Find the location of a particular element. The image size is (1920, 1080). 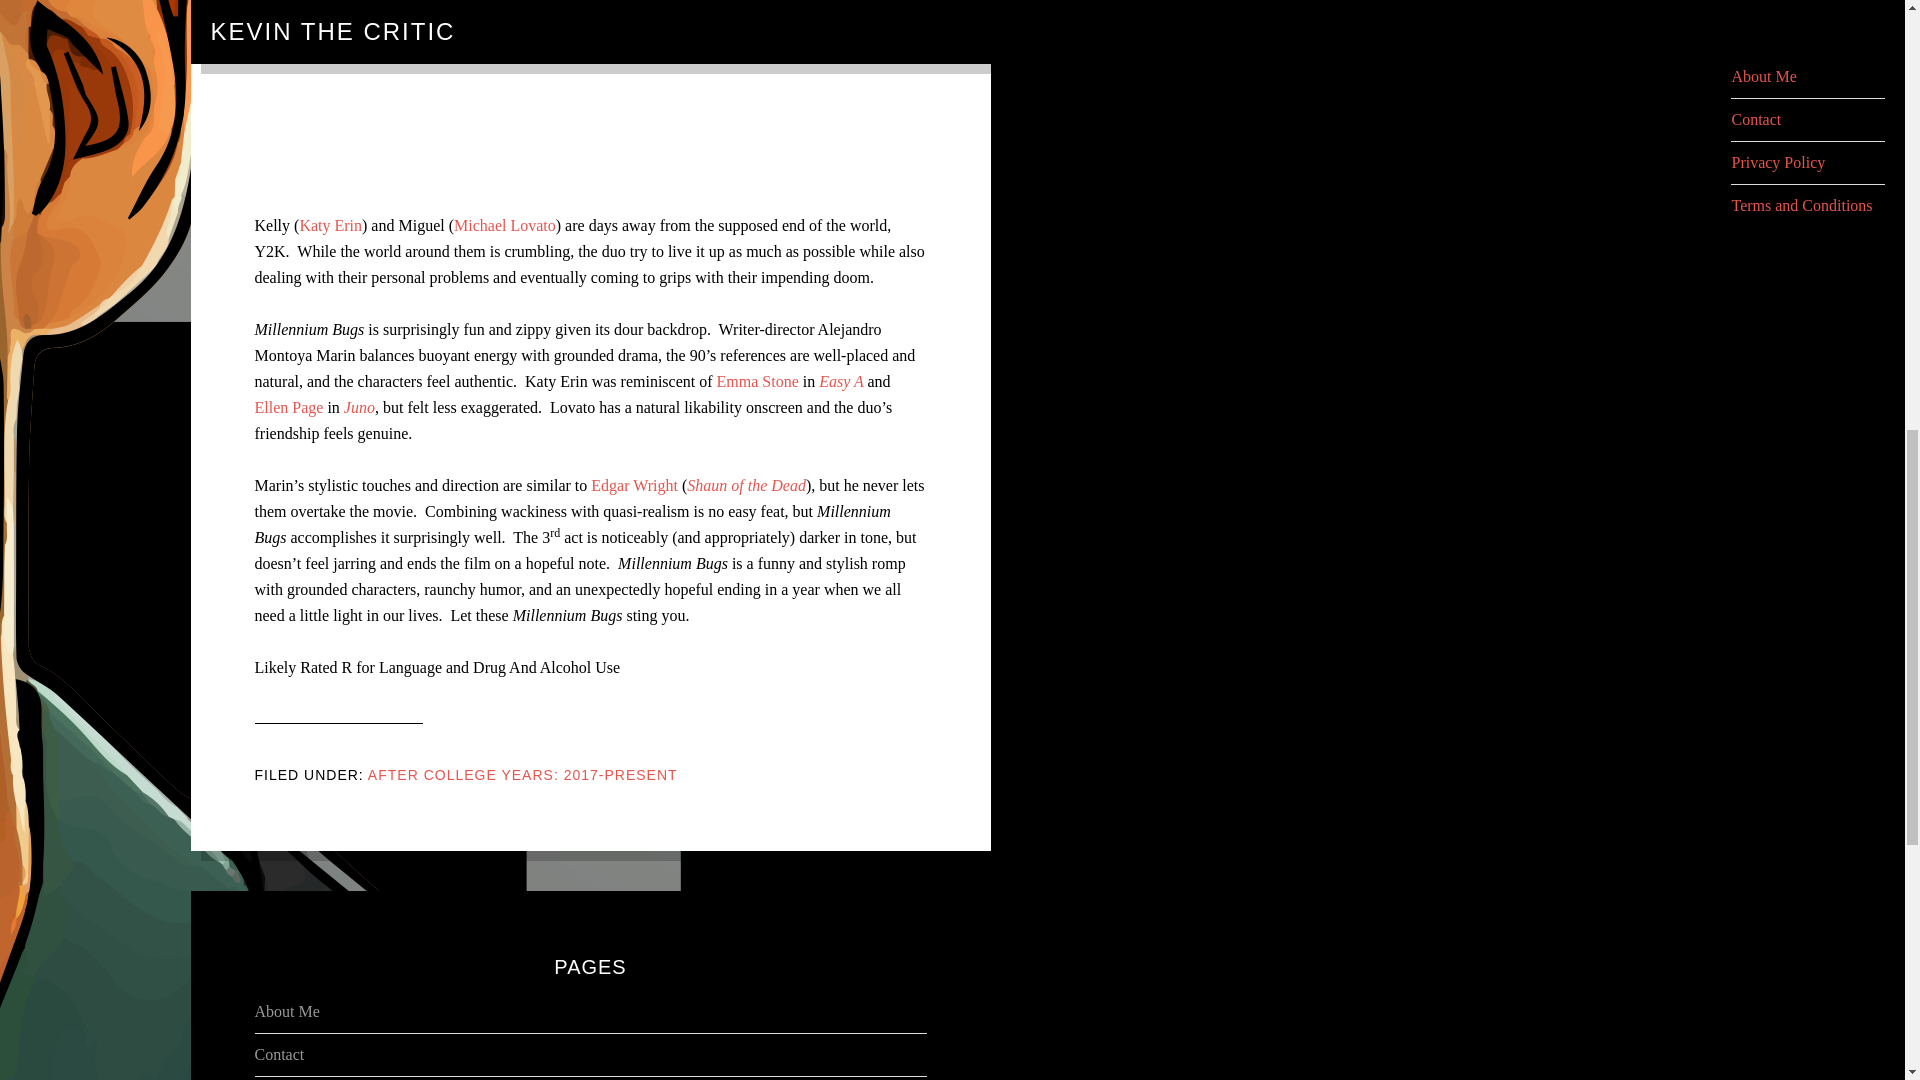

Easy A is located at coordinates (843, 380).